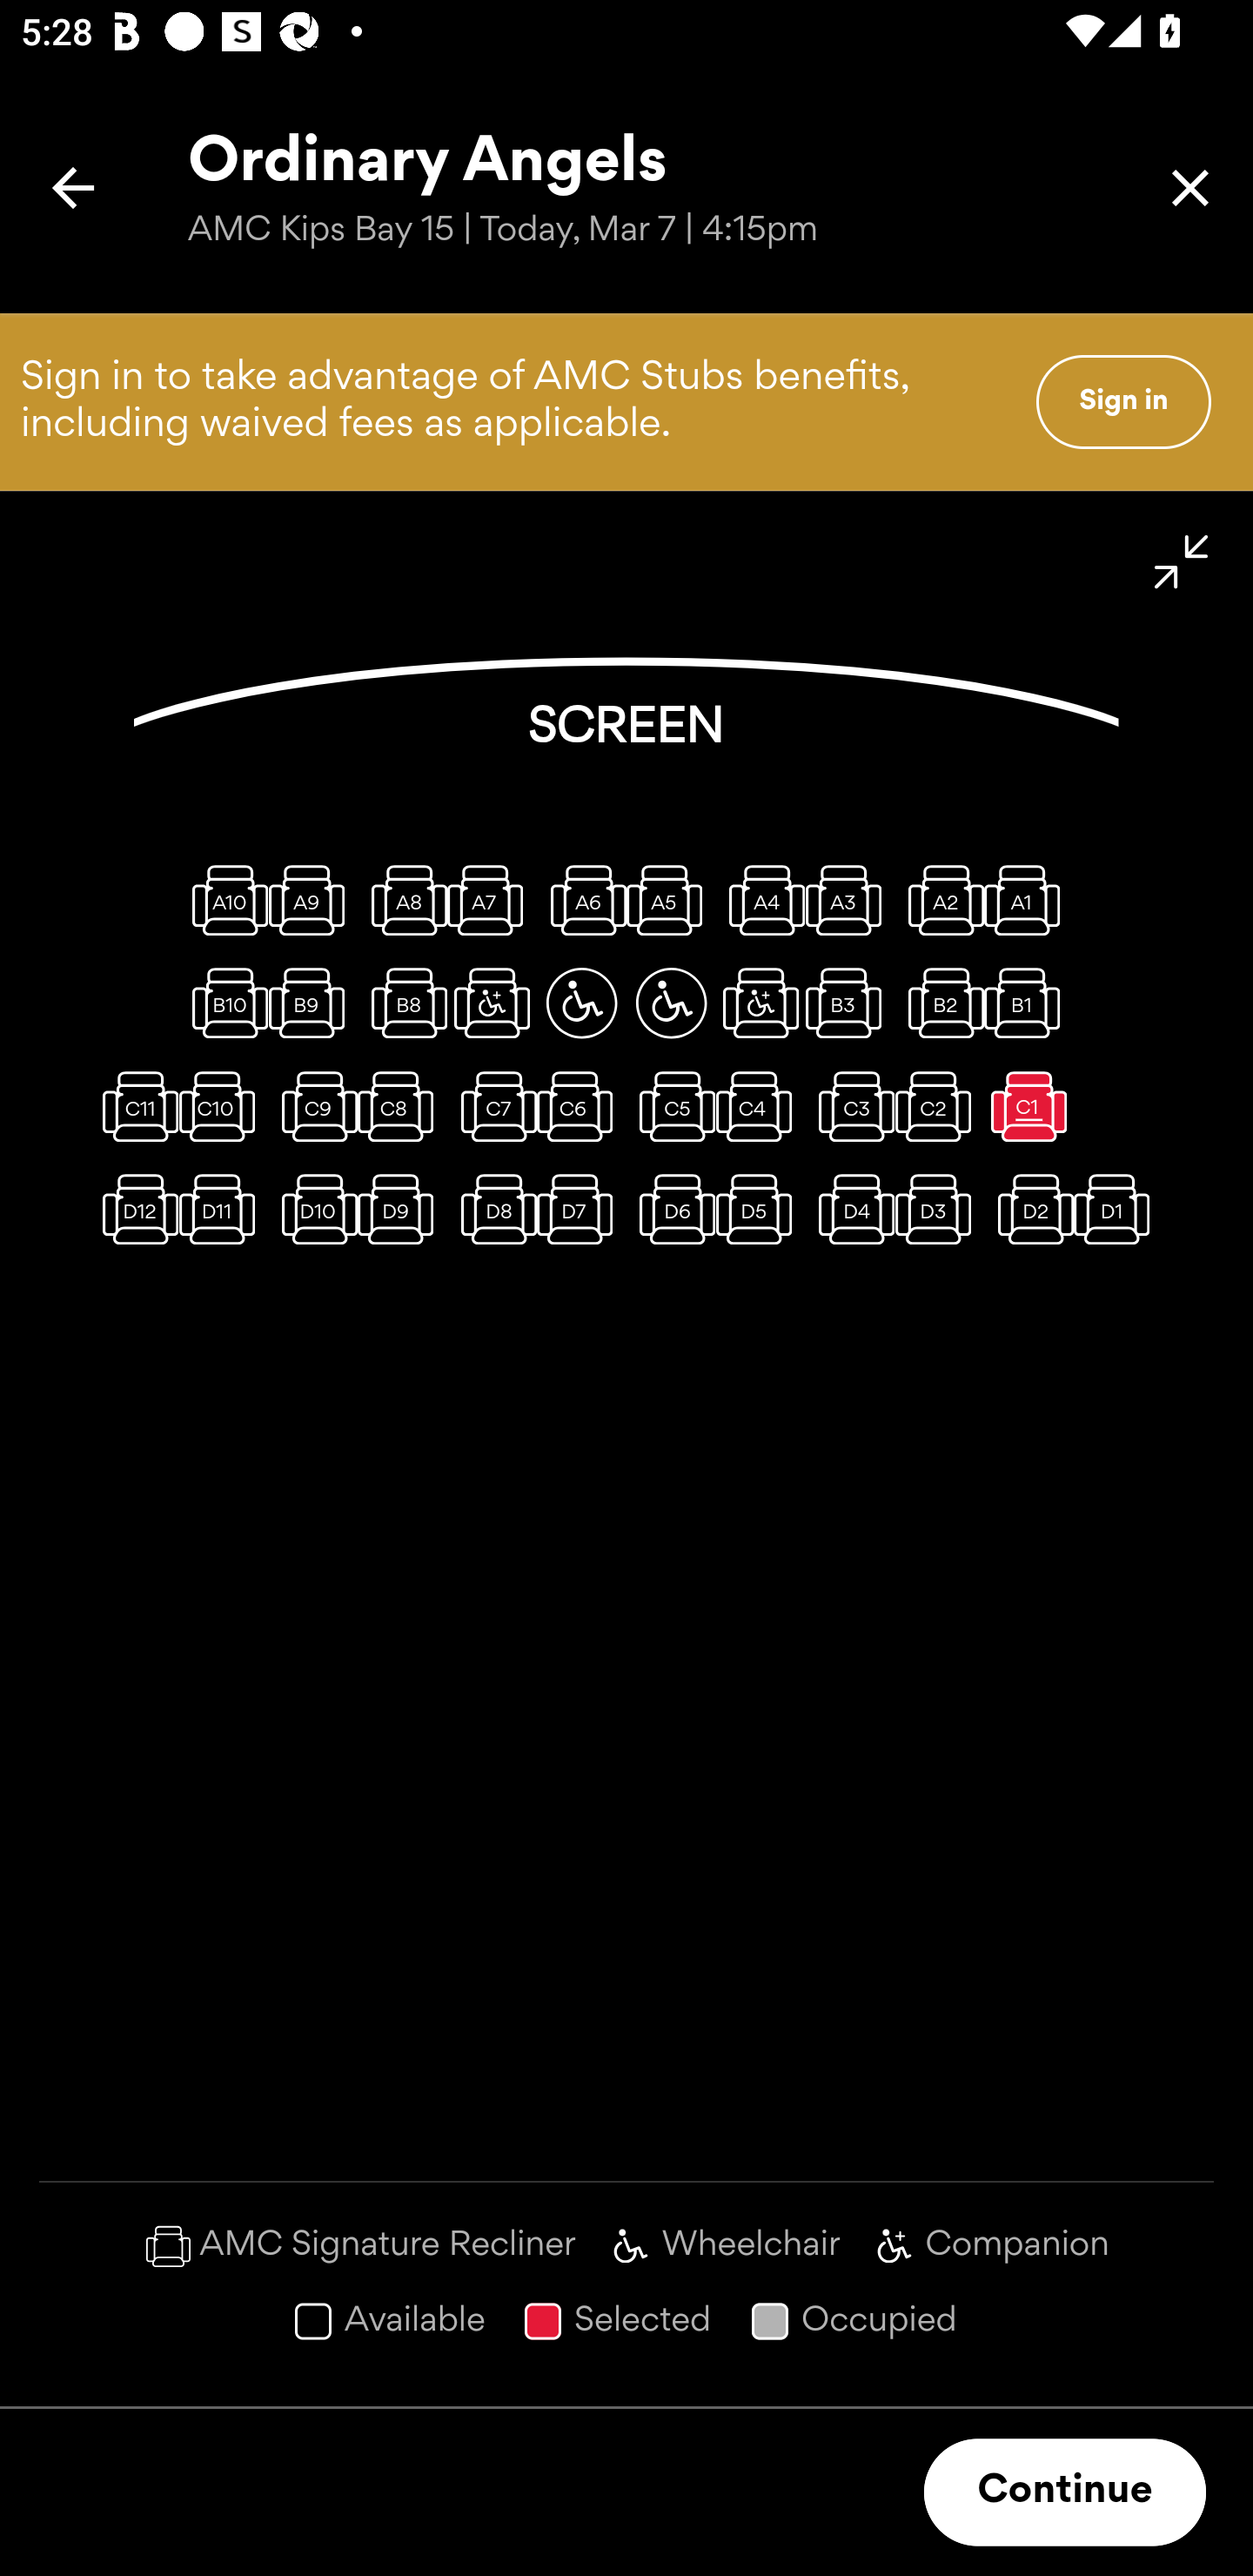 Image resolution: width=1253 pixels, height=2576 pixels. I want to click on A3, Regular seat, available, so click(850, 900).